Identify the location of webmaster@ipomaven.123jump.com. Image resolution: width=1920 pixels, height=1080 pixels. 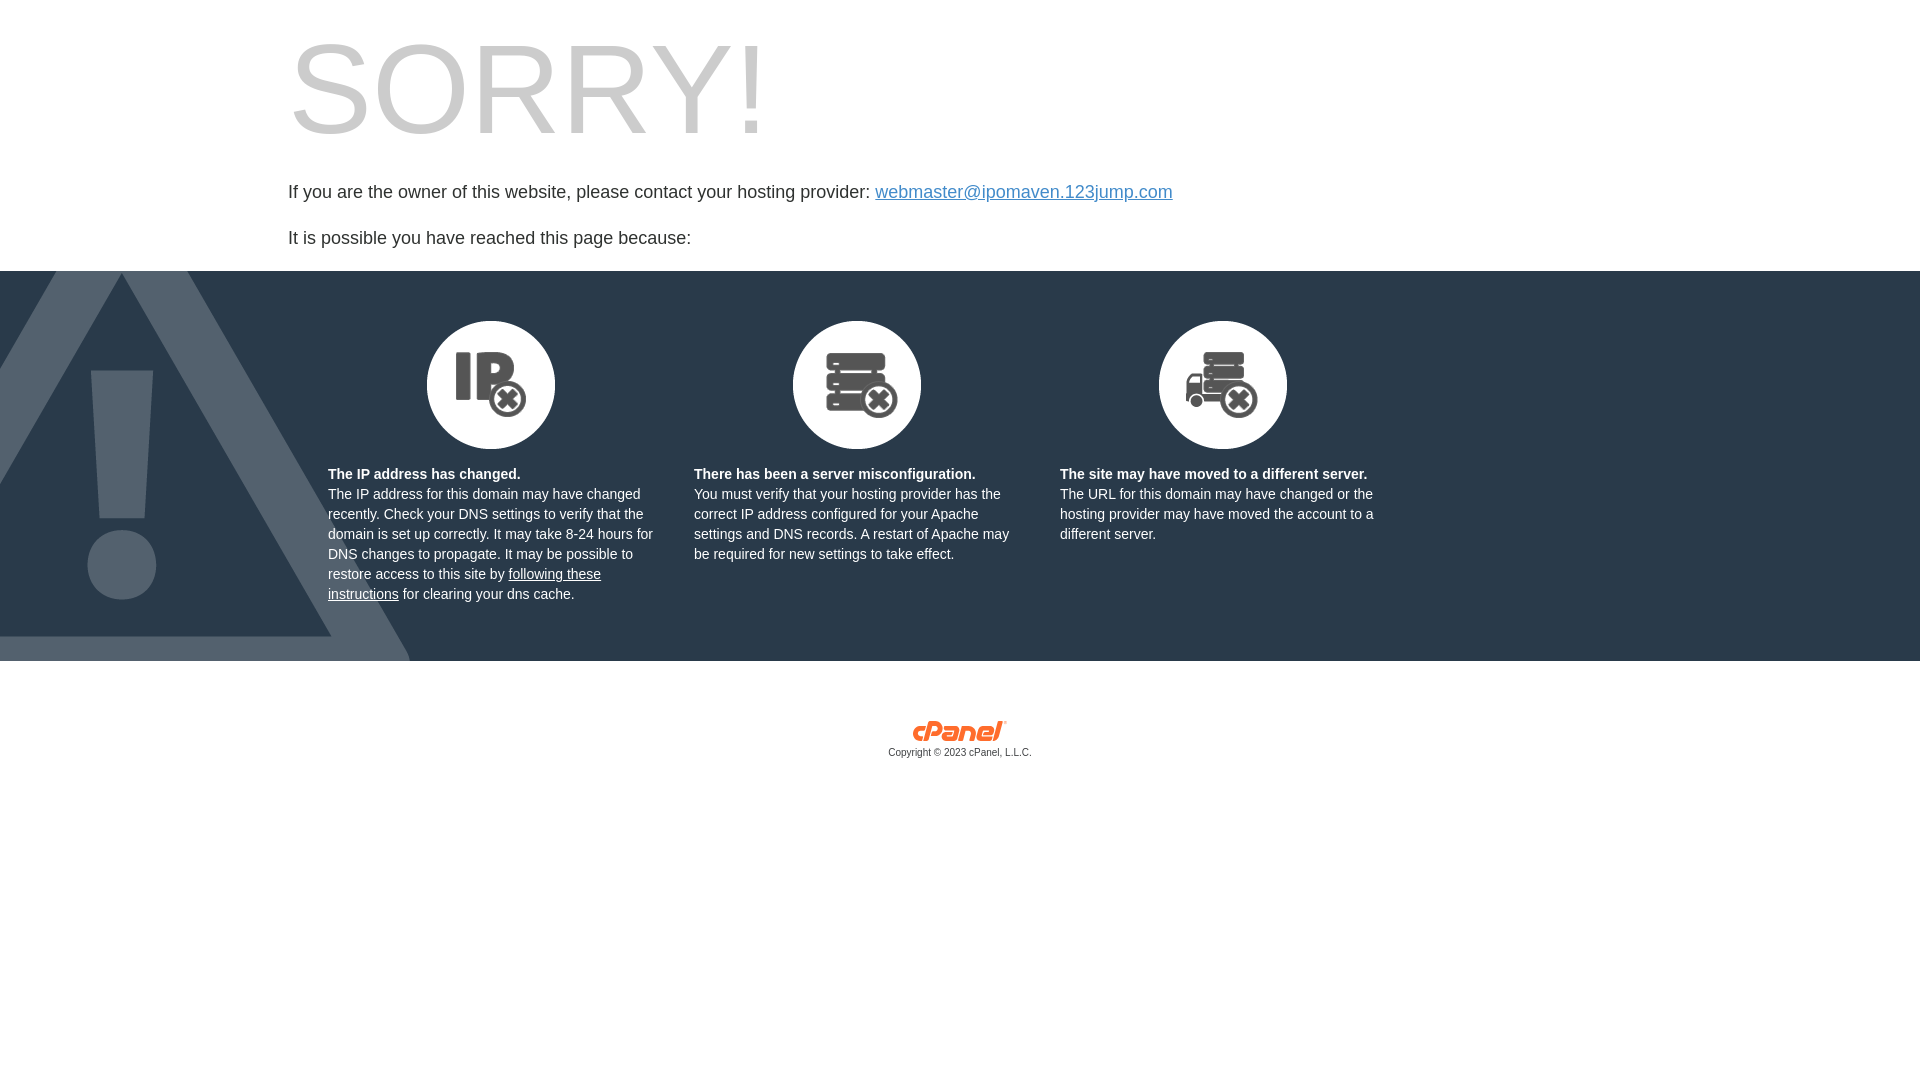
(1024, 192).